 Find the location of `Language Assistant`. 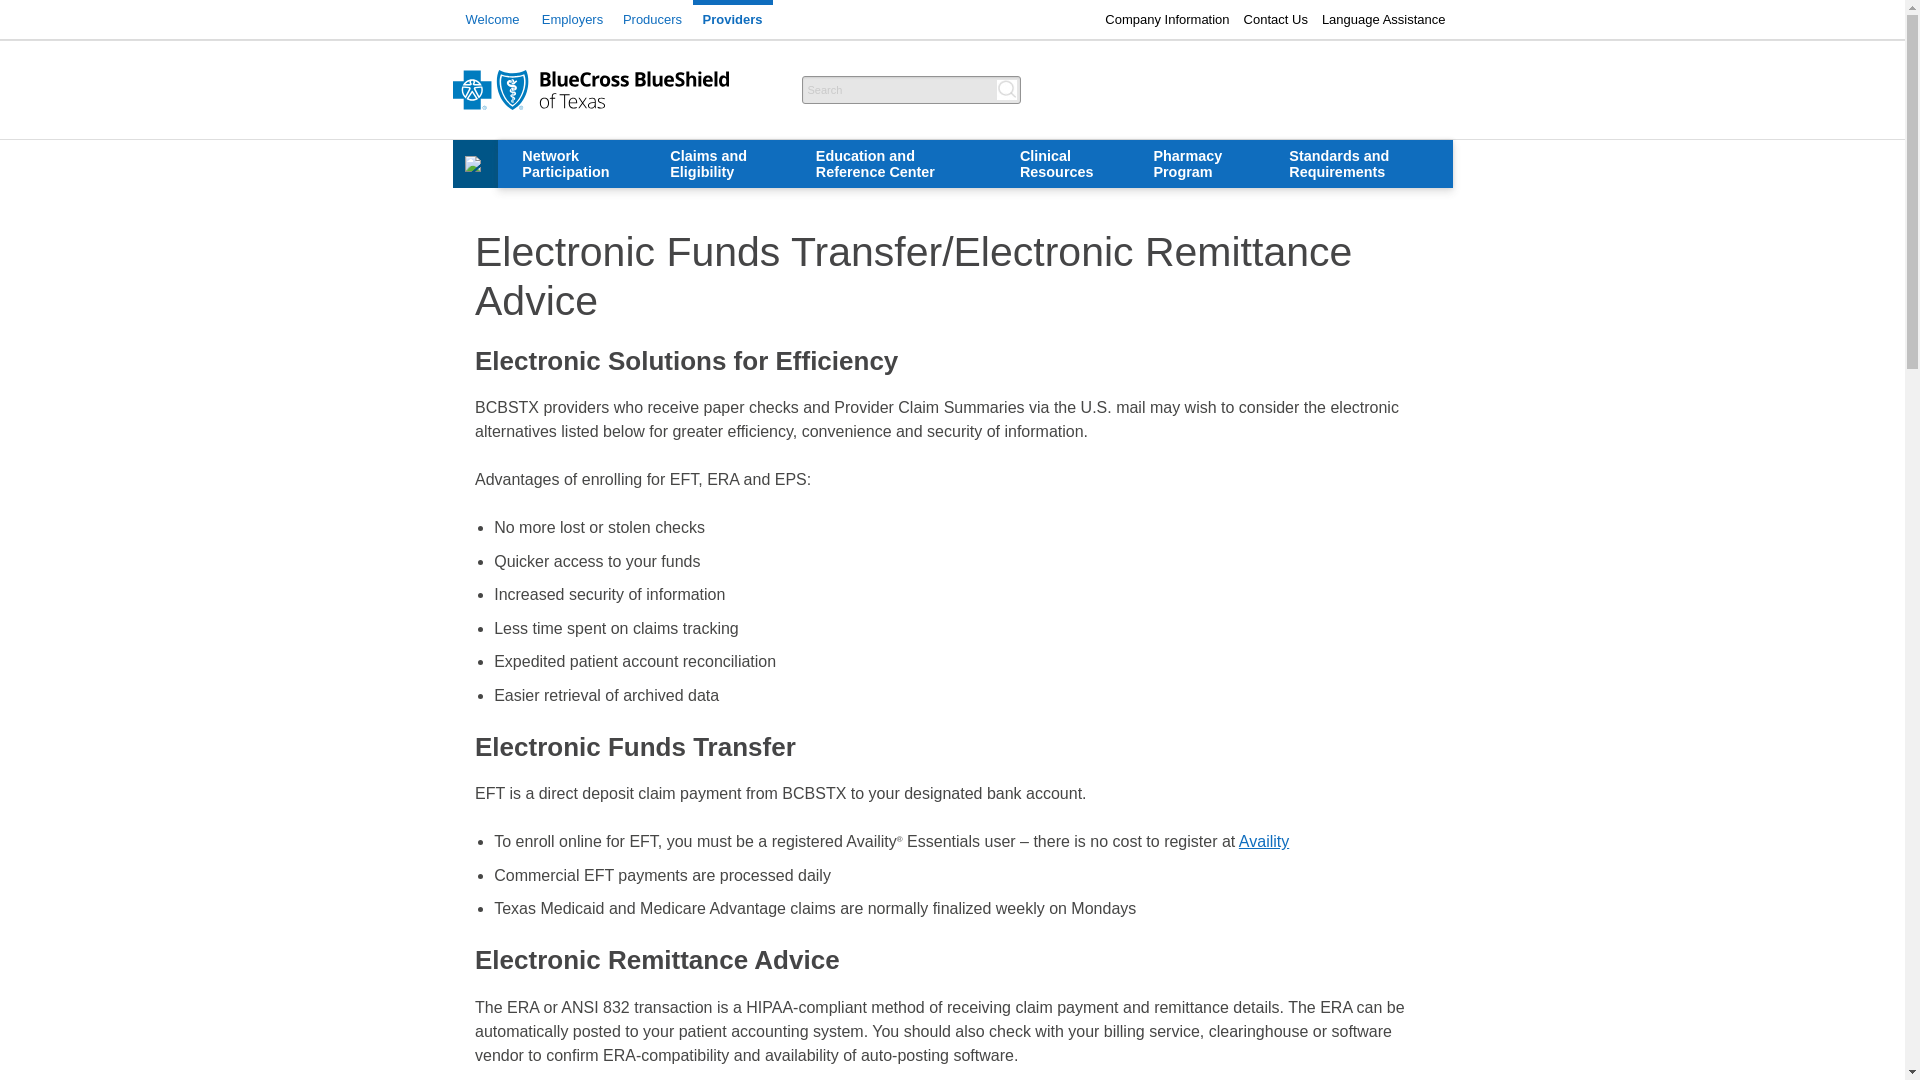

Language Assistant is located at coordinates (1384, 19).